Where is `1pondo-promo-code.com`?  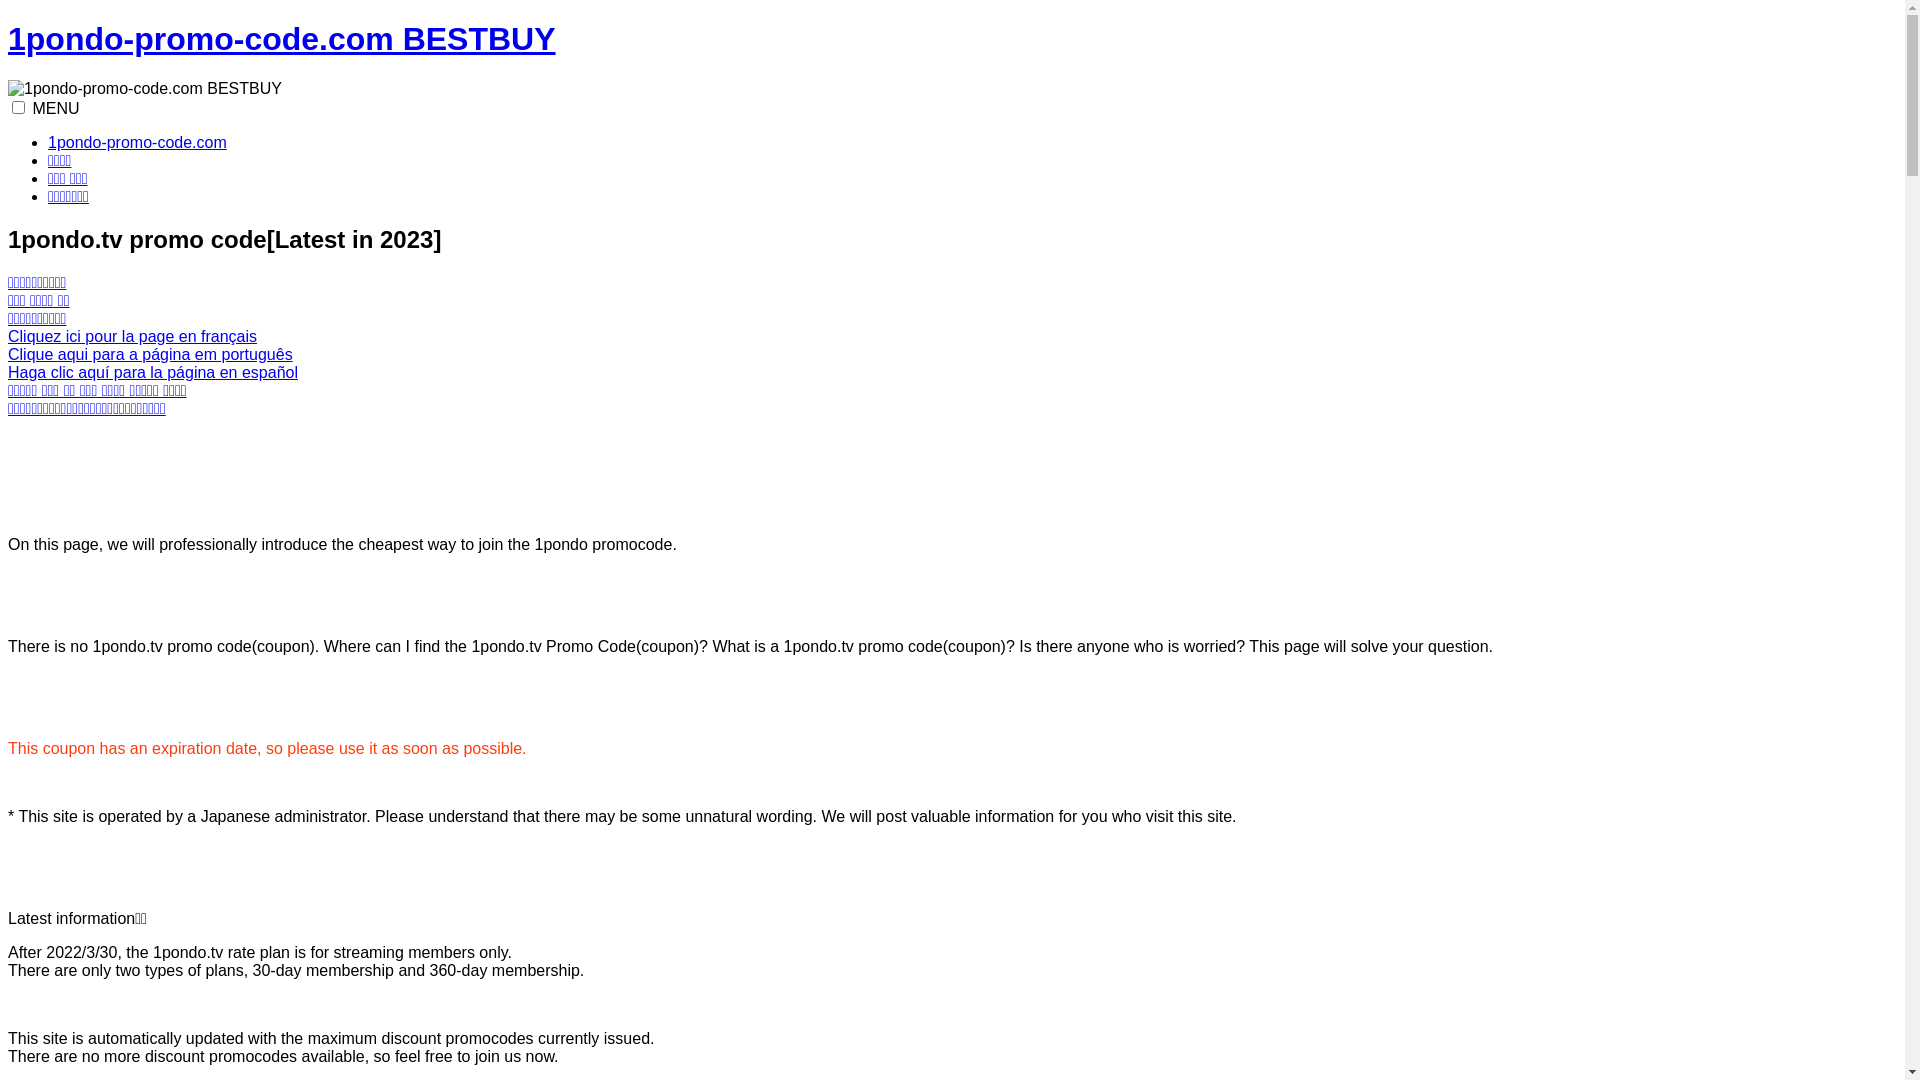
1pondo-promo-code.com is located at coordinates (138, 142).